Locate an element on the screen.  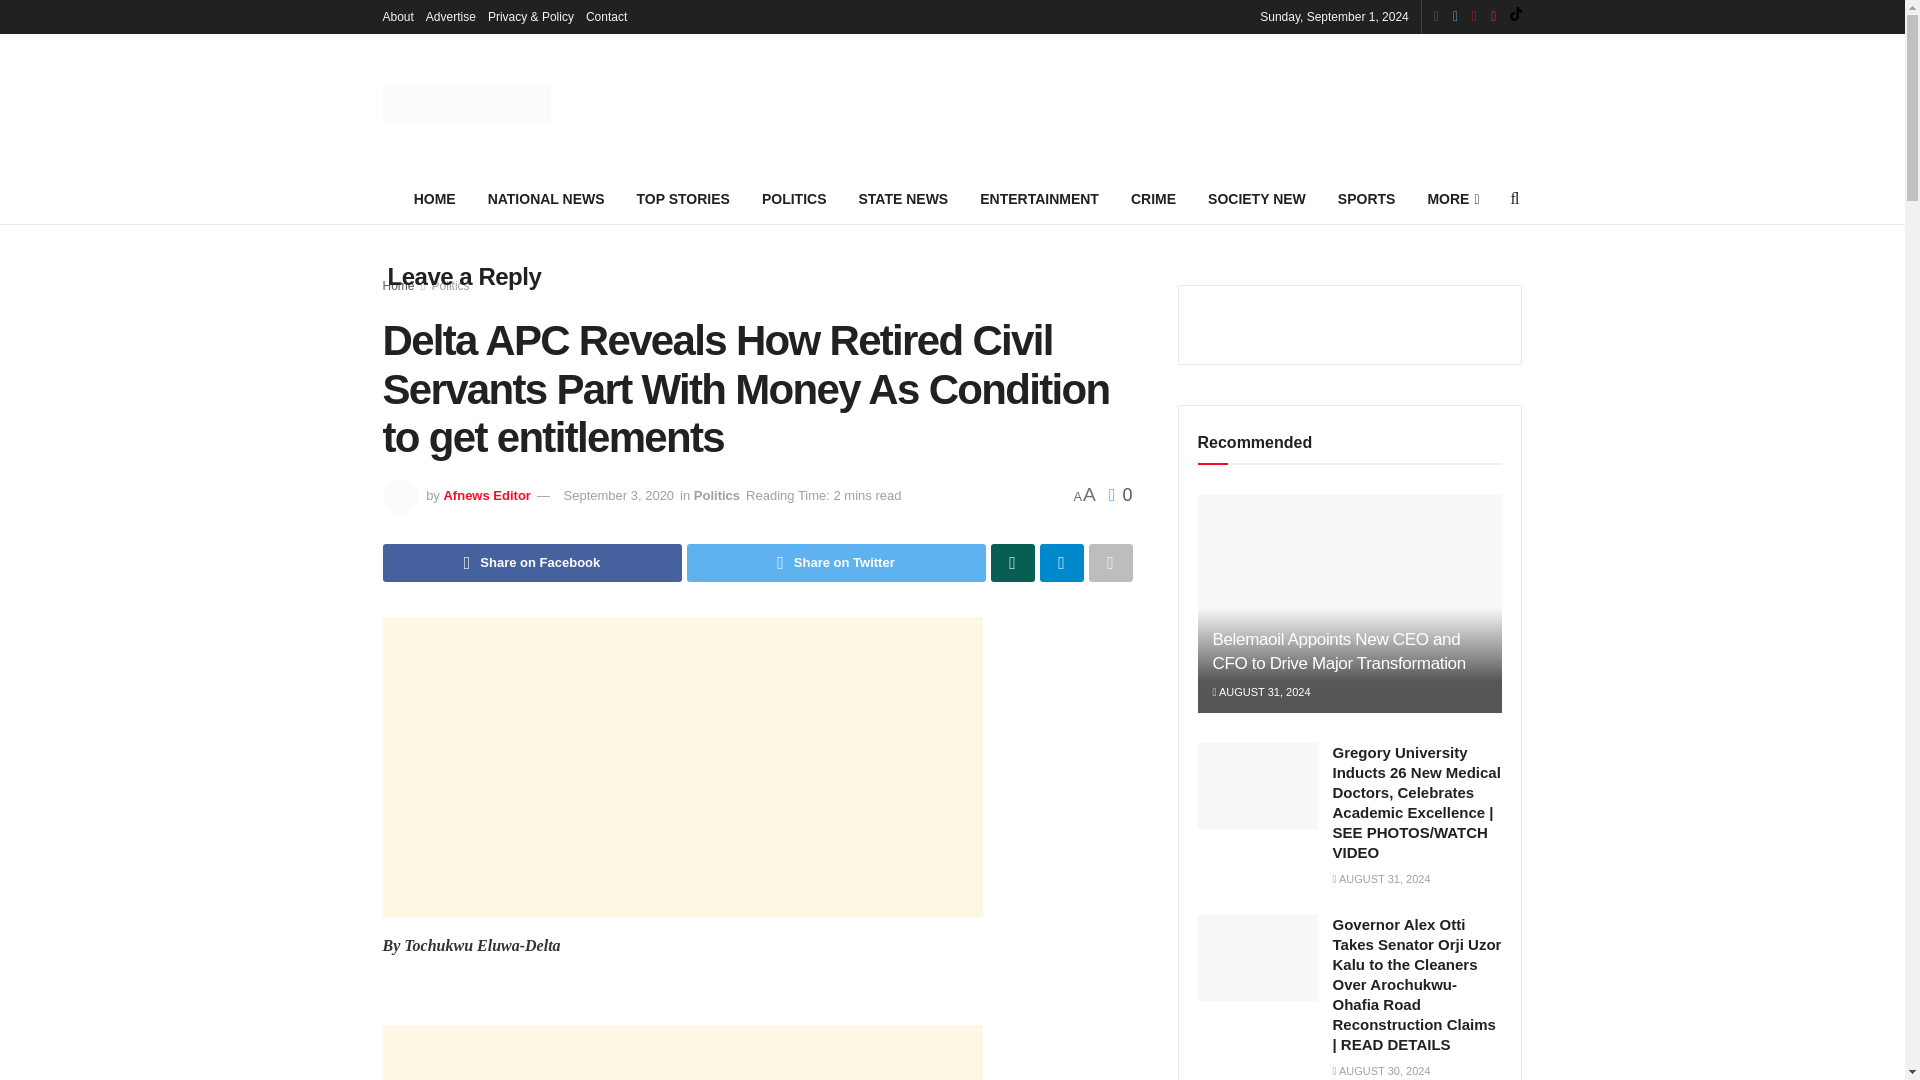
STATE NEWS is located at coordinates (902, 198).